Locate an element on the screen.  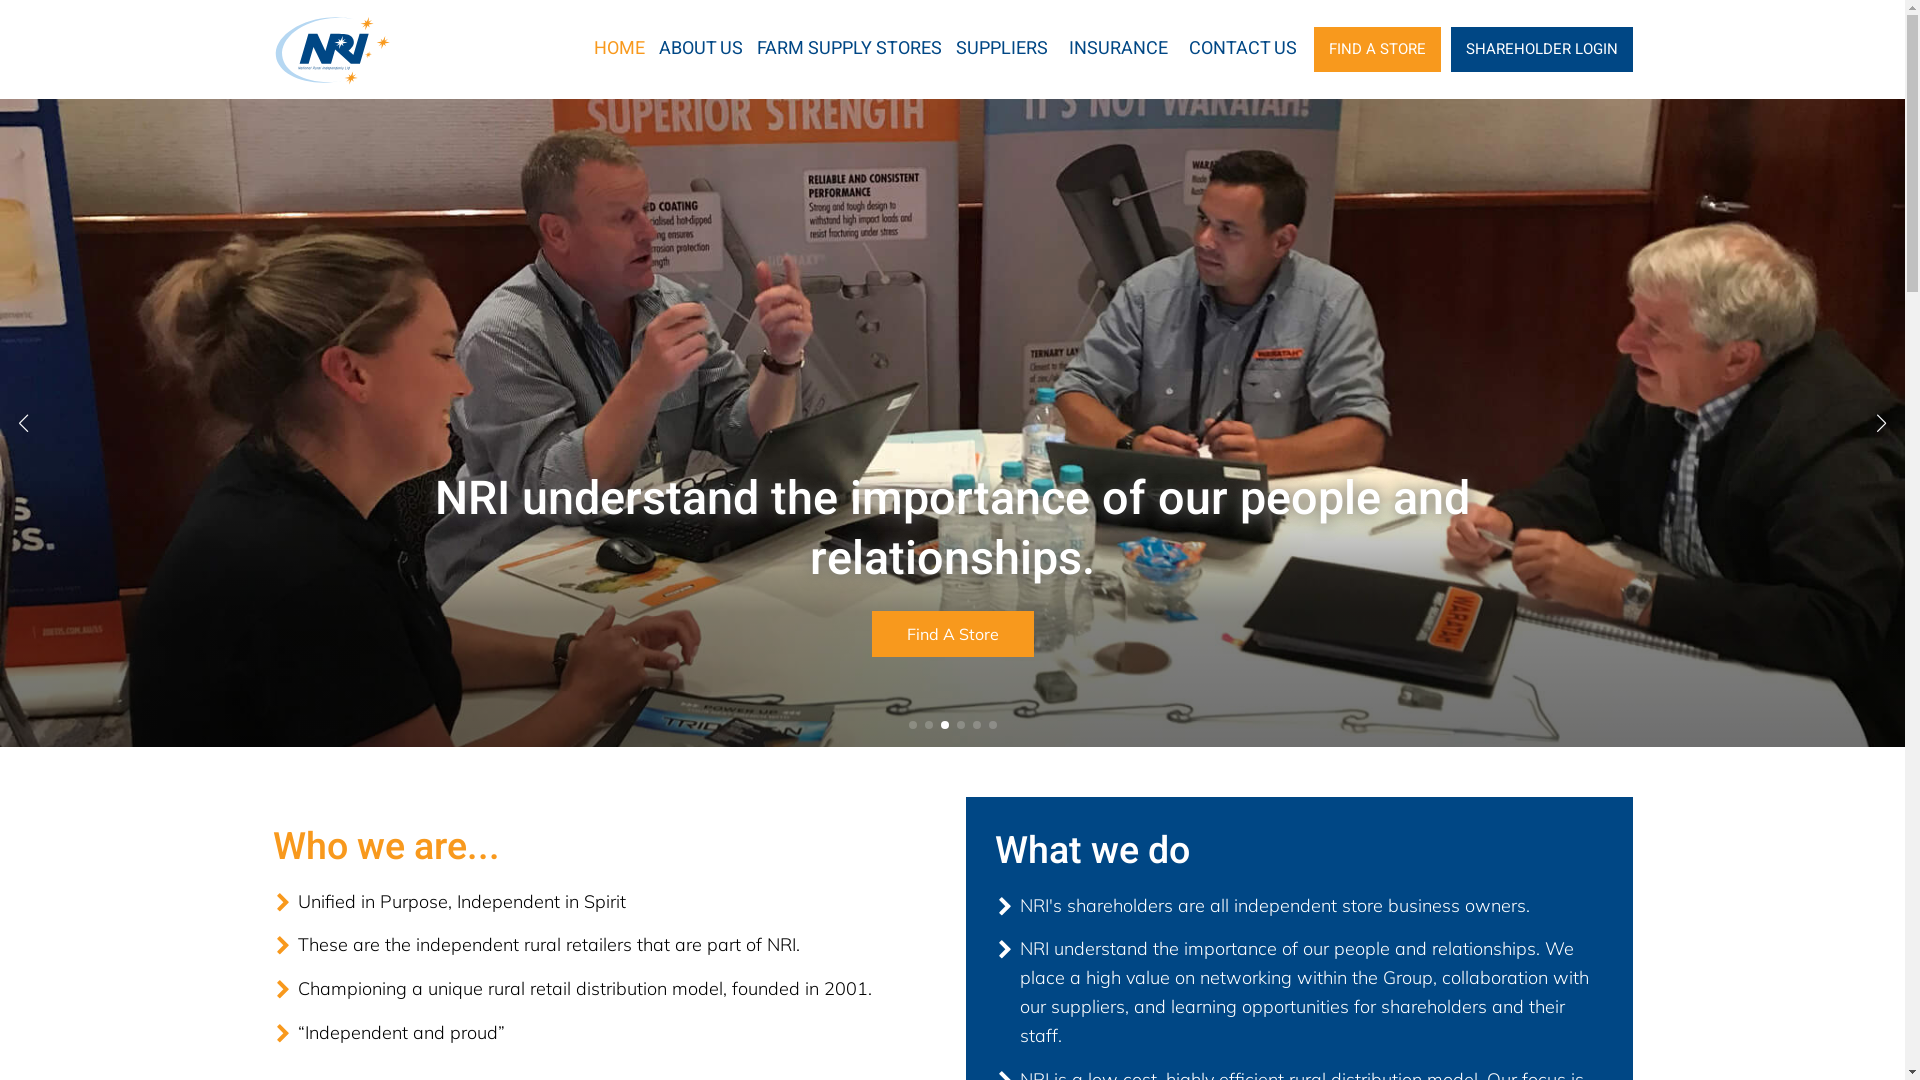
Find A Store is located at coordinates (953, 634).